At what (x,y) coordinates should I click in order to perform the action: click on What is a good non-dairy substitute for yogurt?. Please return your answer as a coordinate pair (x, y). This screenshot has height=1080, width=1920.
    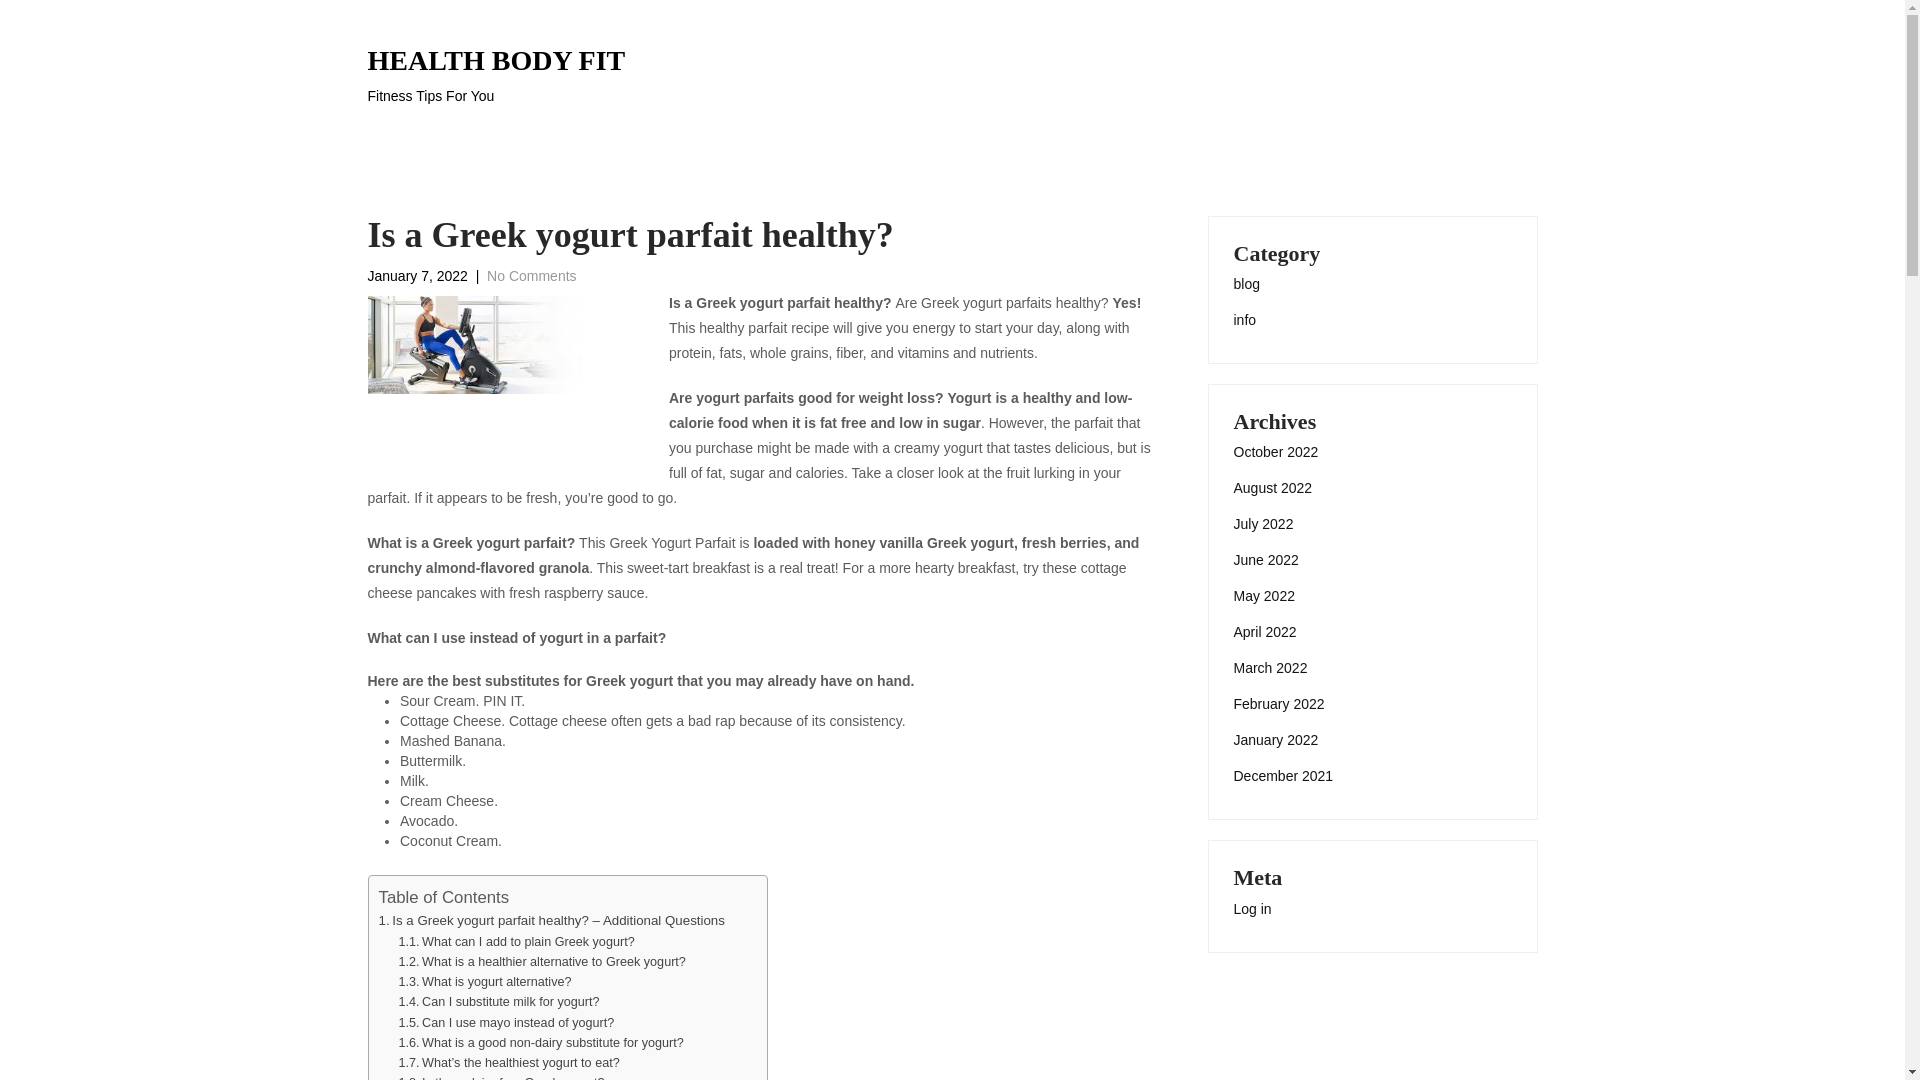
    Looking at the image, I should click on (552, 1042).